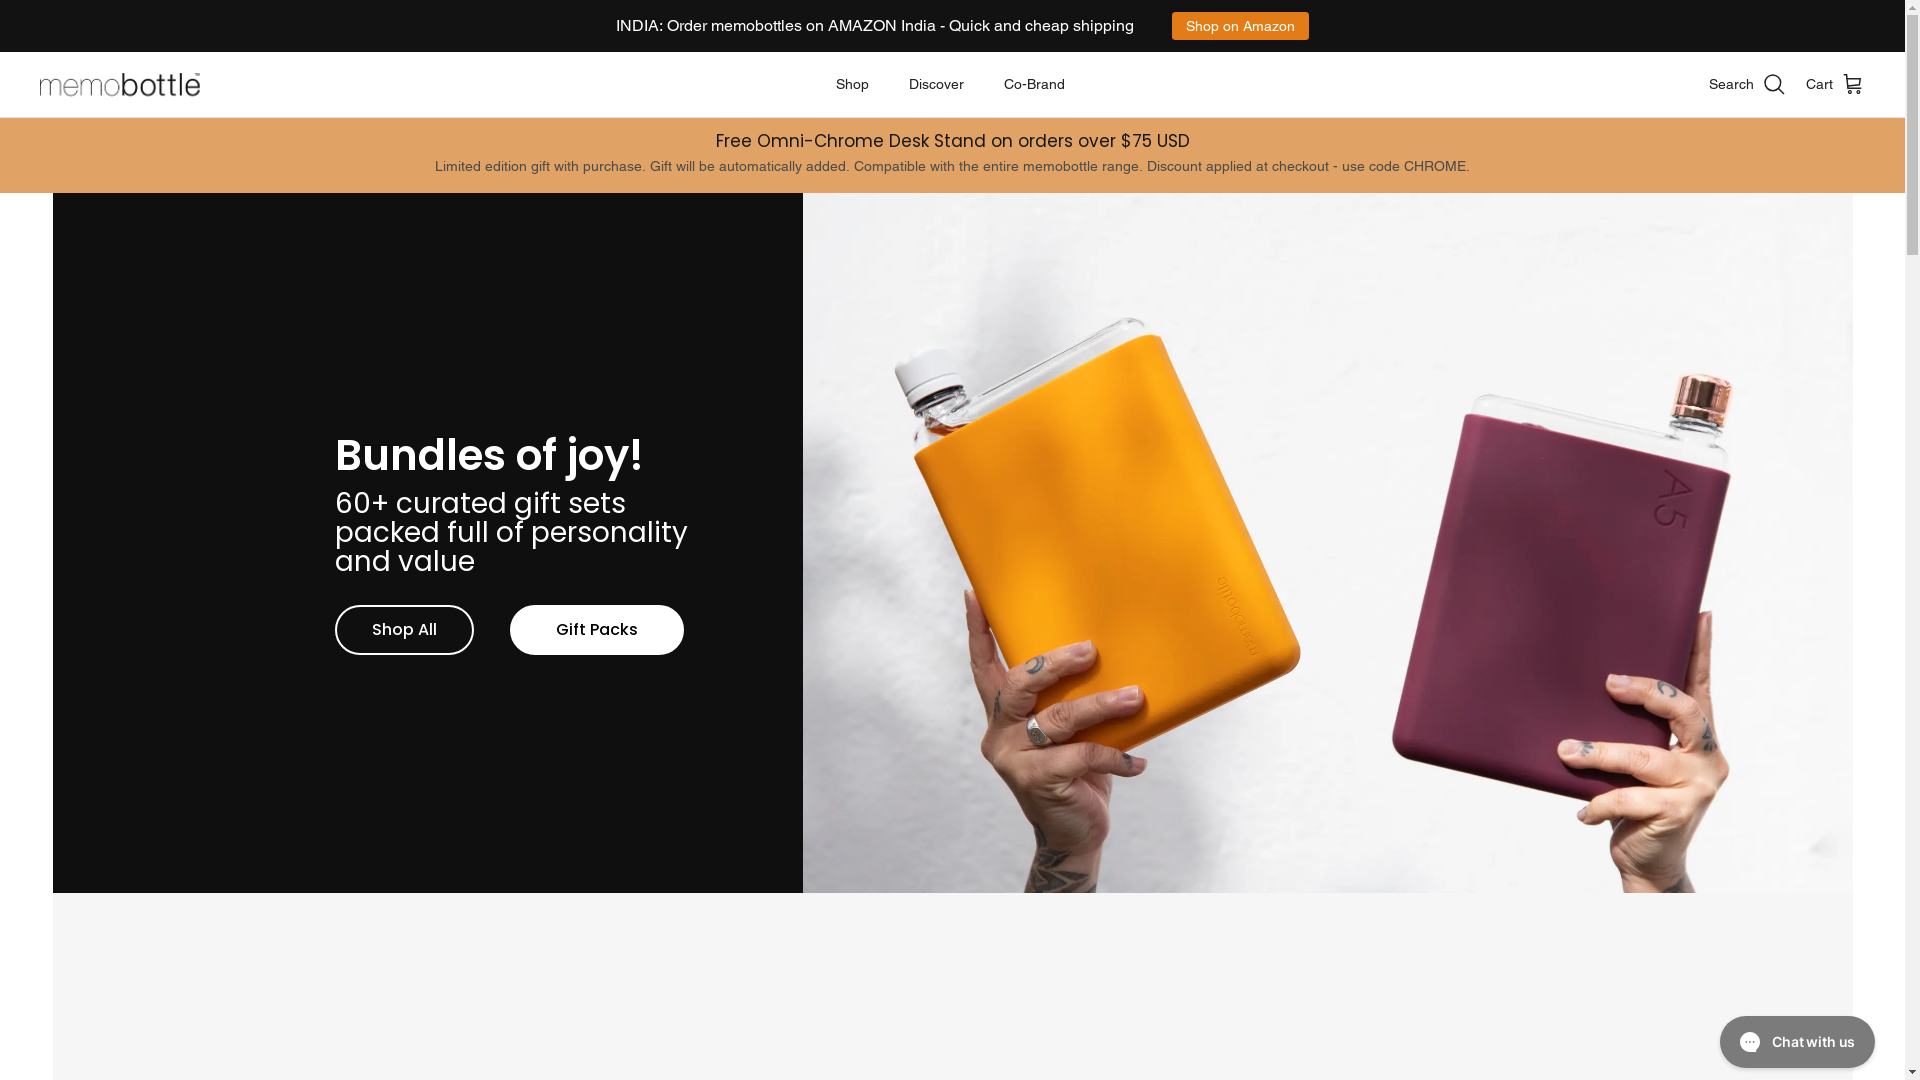  Describe the element at coordinates (597, 630) in the screenshot. I see `Gift Packs` at that location.